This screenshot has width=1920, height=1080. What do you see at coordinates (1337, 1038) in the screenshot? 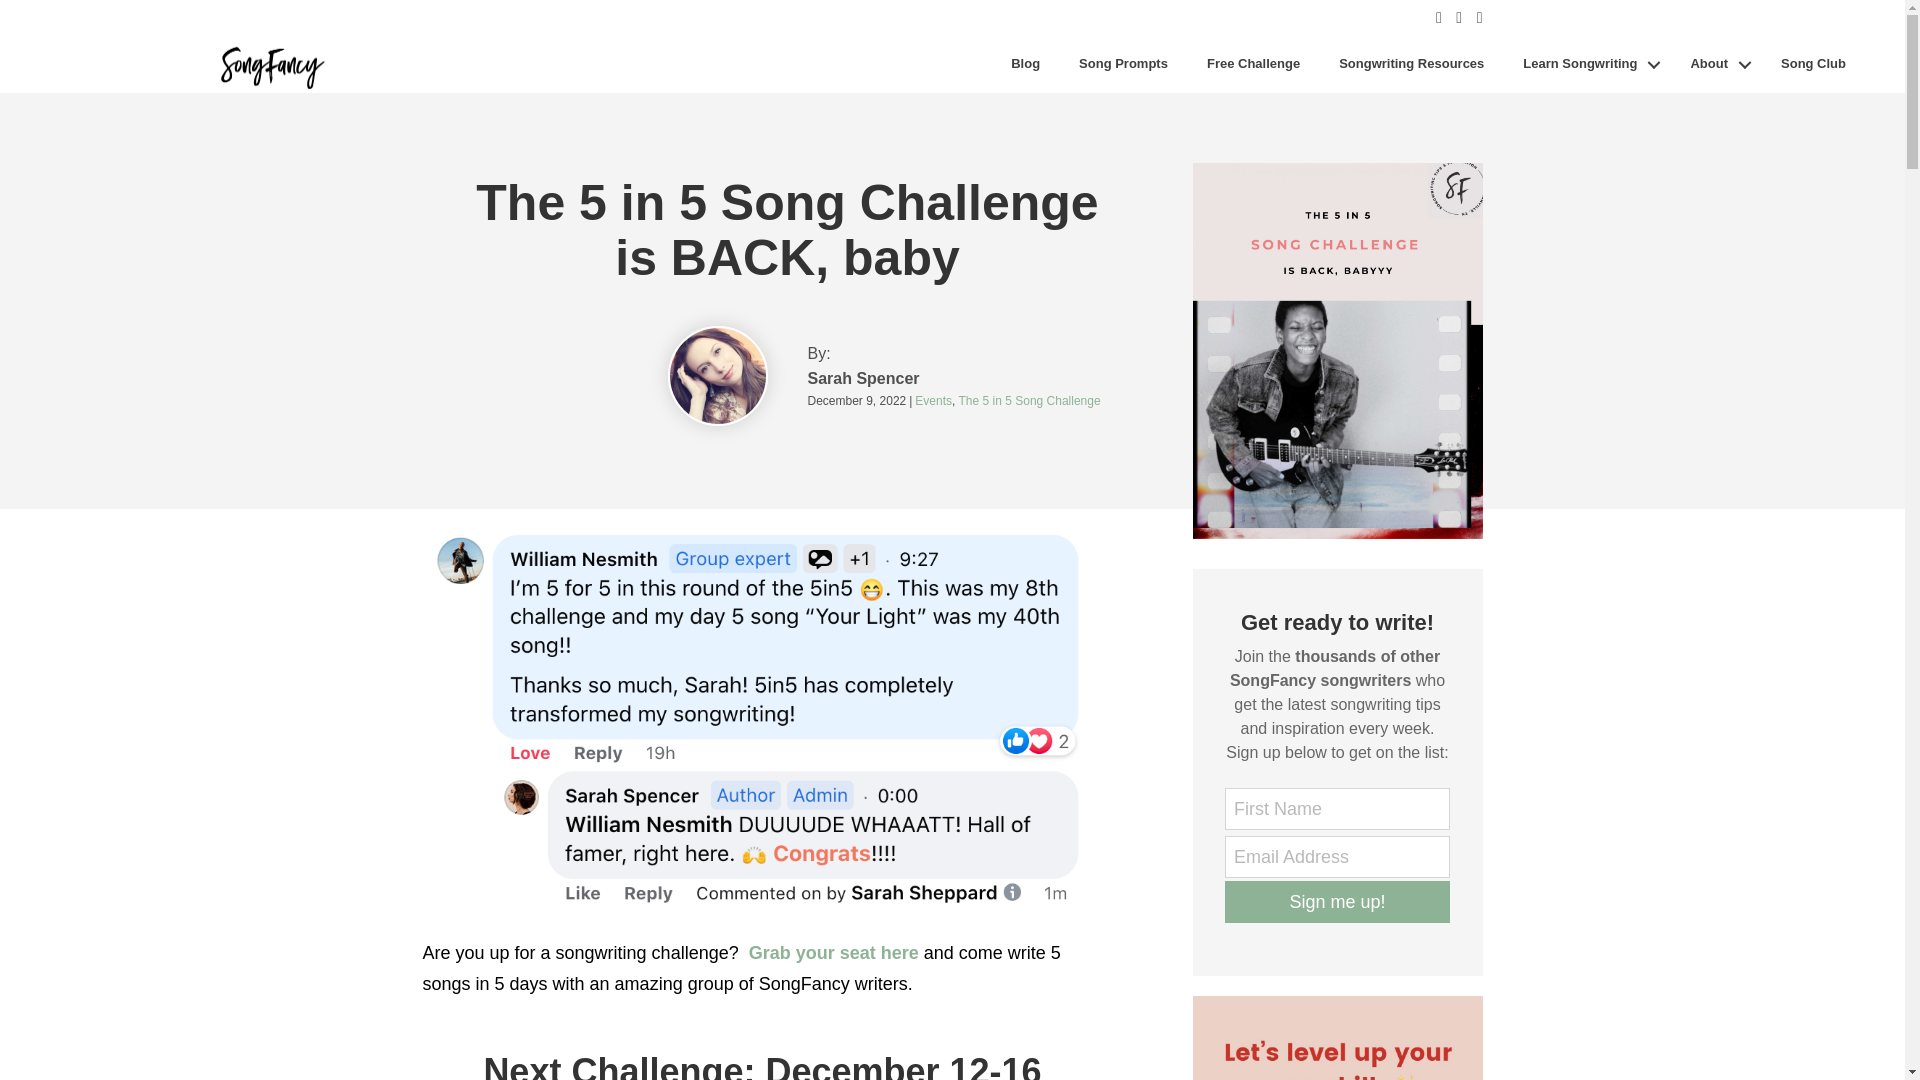
I see `sidebar-song-club` at bounding box center [1337, 1038].